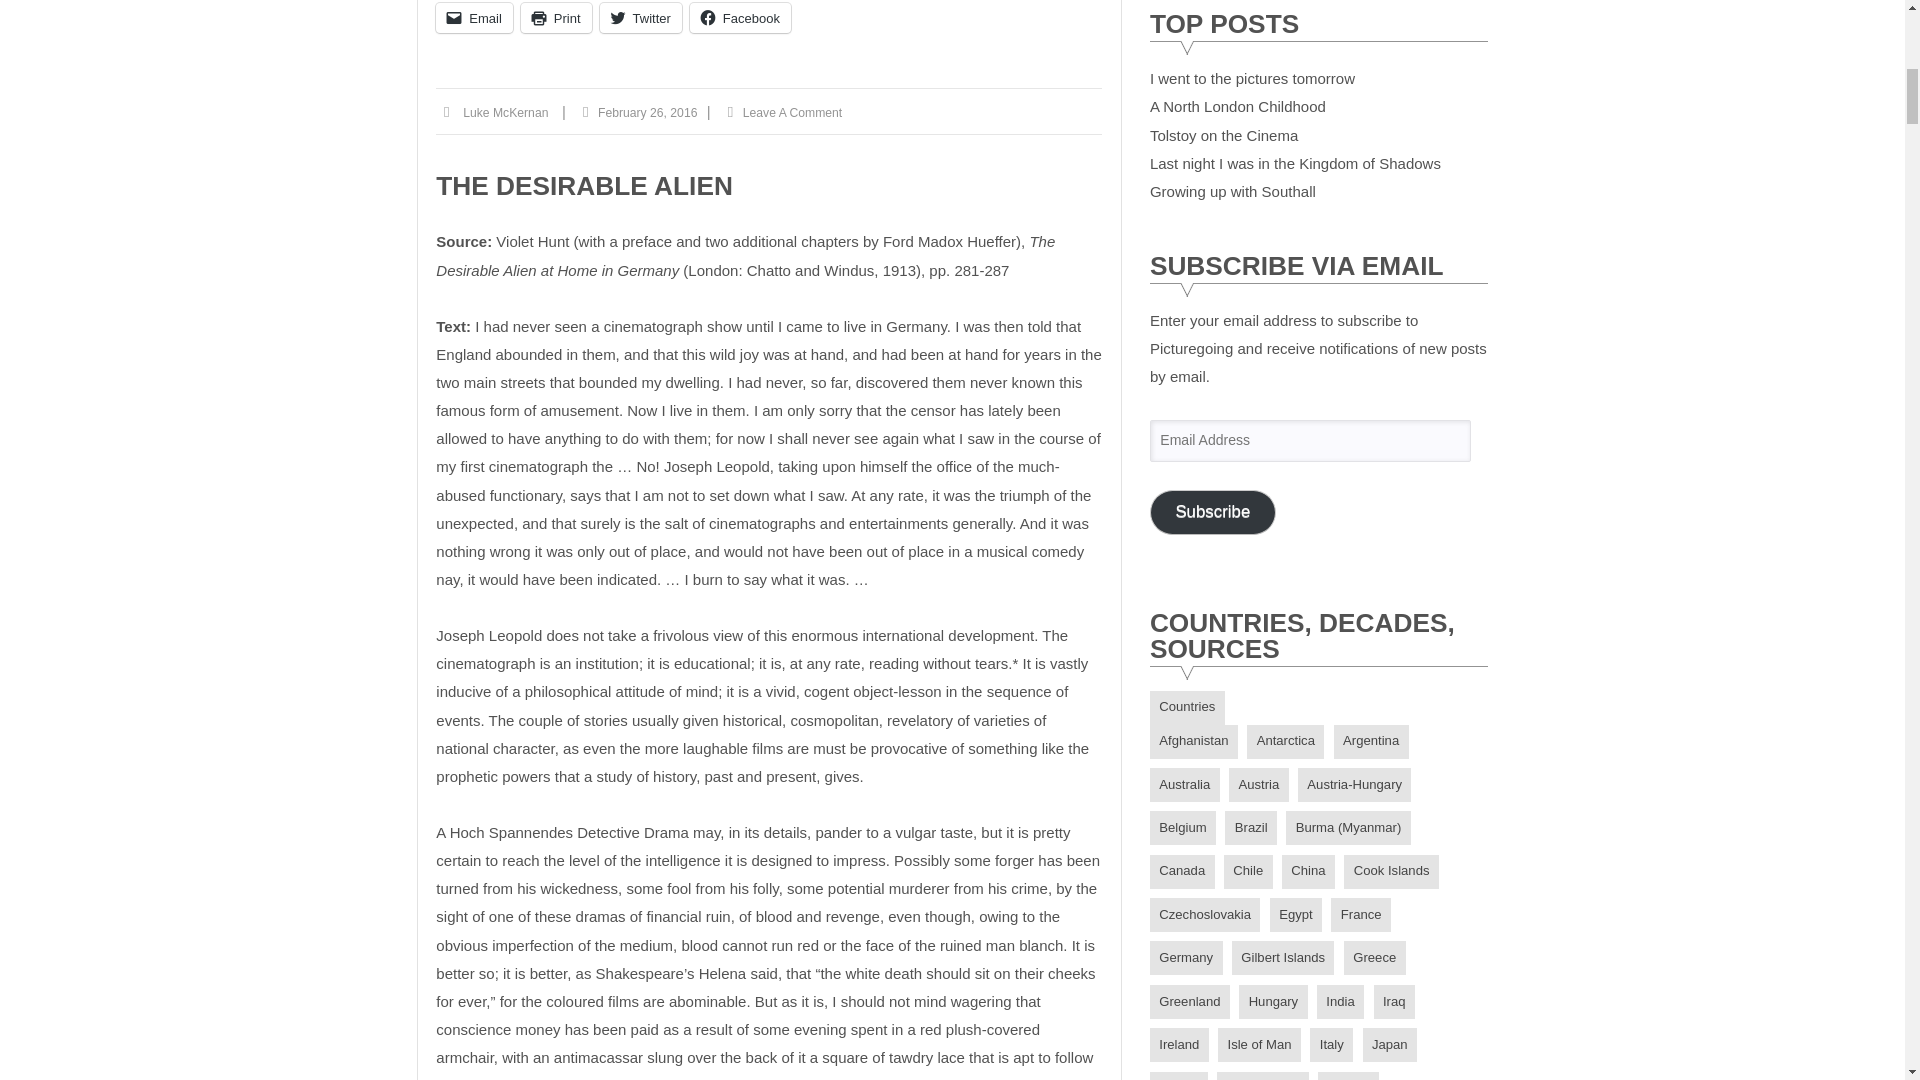 The image size is (1920, 1080). Describe the element at coordinates (640, 18) in the screenshot. I see `Twitter` at that location.